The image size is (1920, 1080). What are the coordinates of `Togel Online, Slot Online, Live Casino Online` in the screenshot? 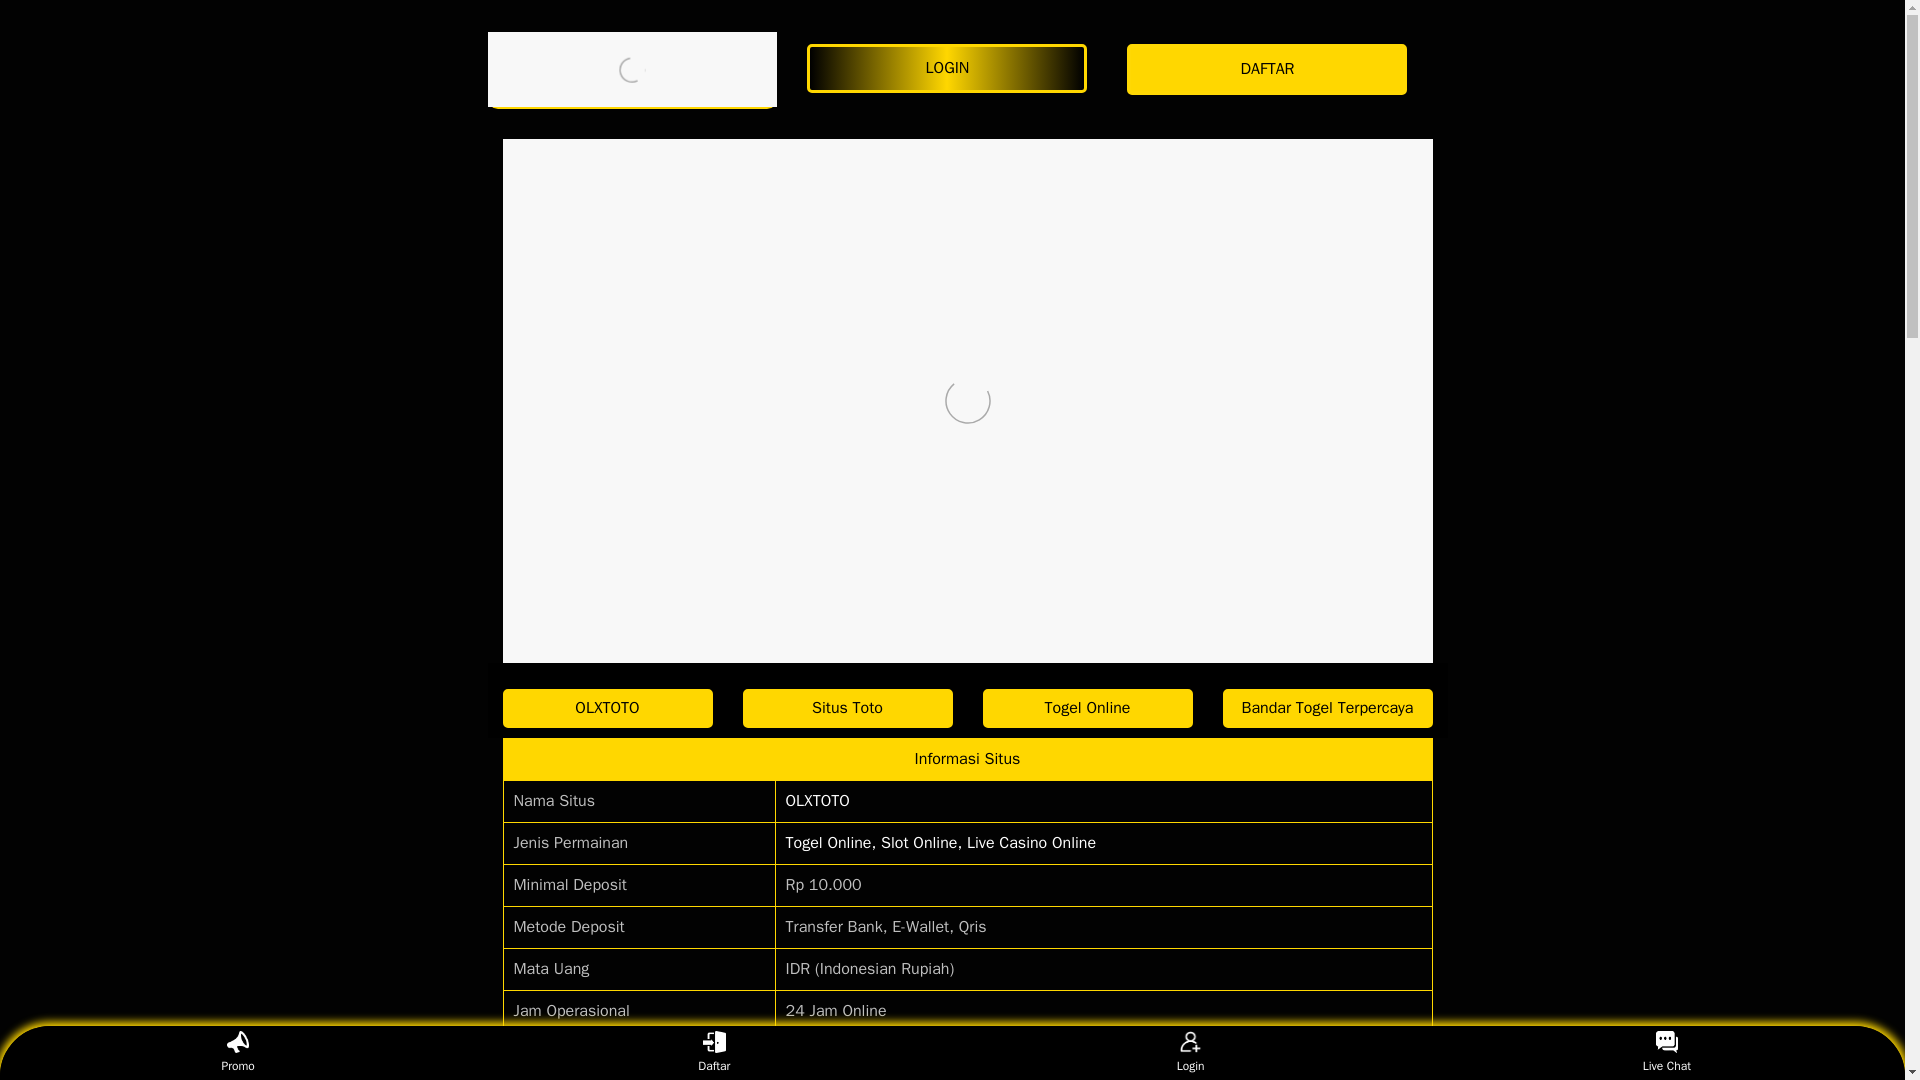 It's located at (940, 842).